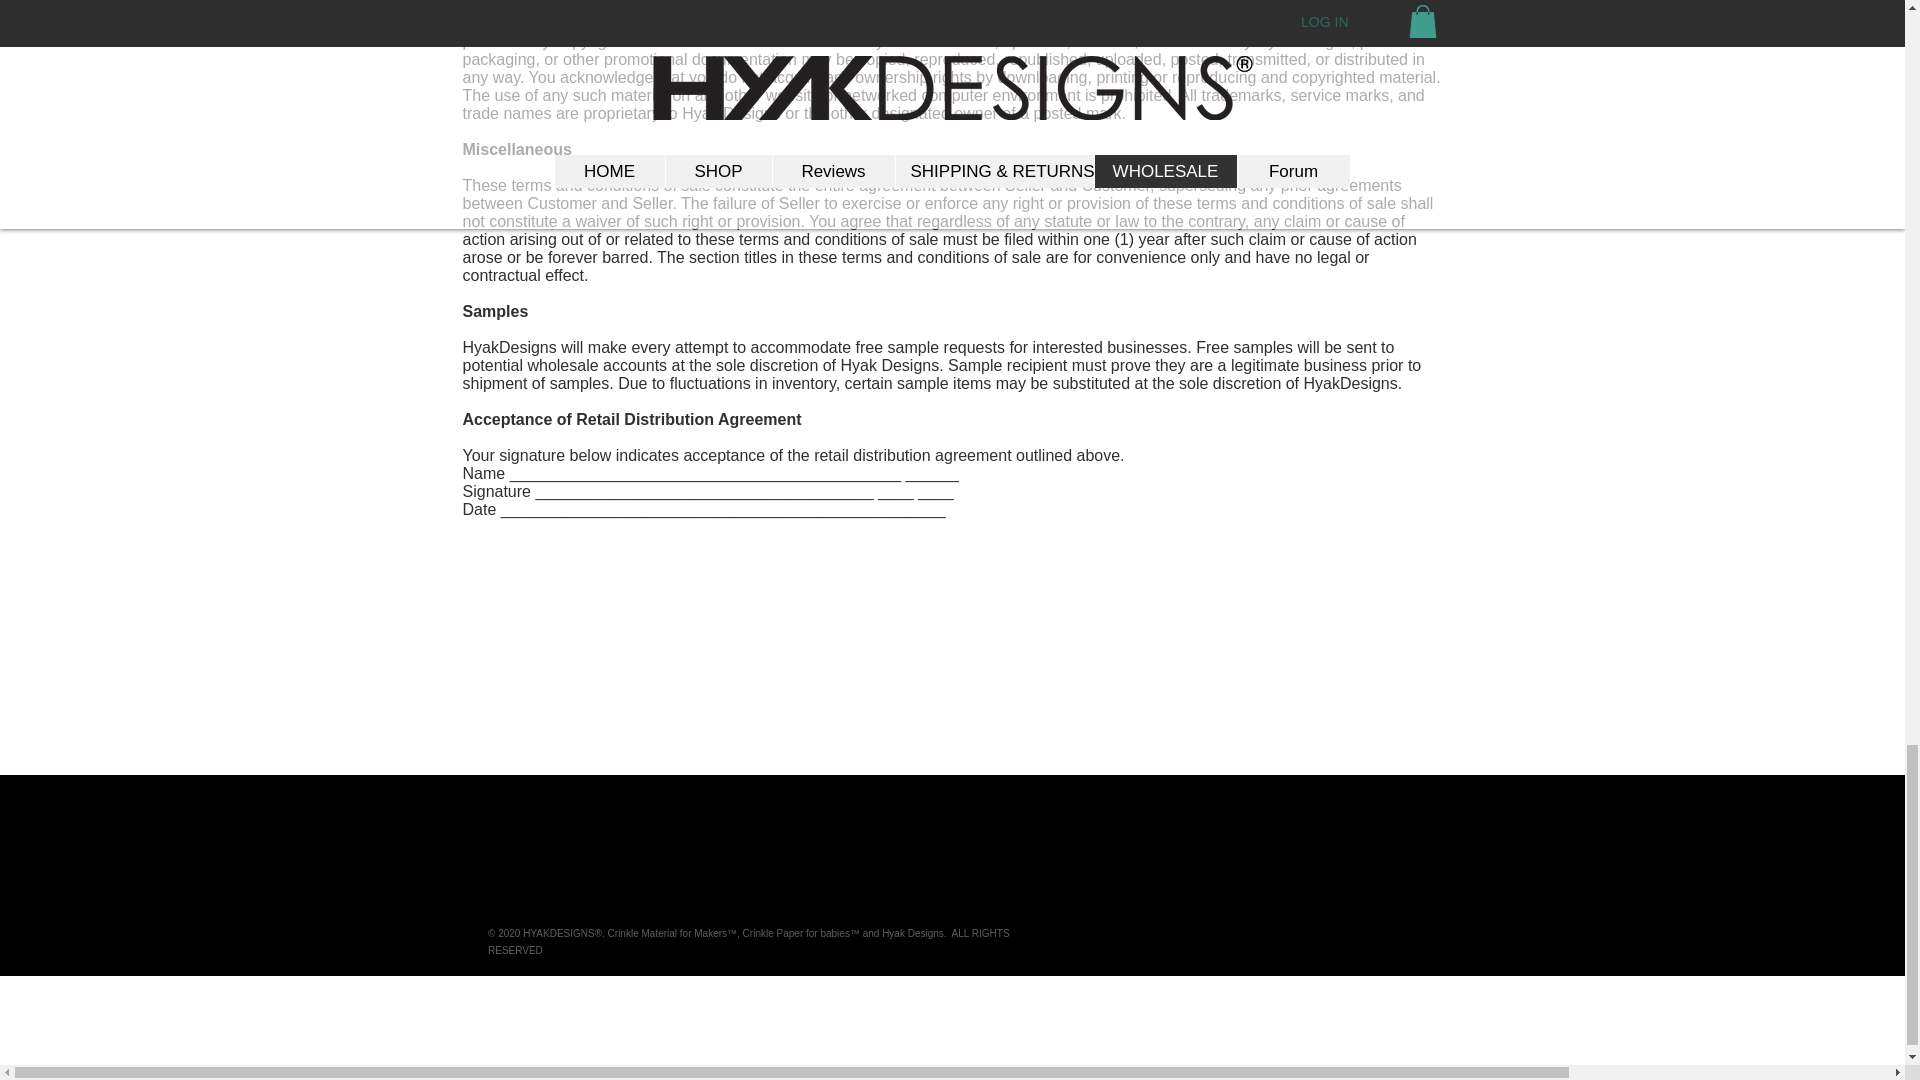 The height and width of the screenshot is (1080, 1920). Describe the element at coordinates (976, 581) in the screenshot. I see `Hyak Designs Wholesale Agreement.pdf` at that location.